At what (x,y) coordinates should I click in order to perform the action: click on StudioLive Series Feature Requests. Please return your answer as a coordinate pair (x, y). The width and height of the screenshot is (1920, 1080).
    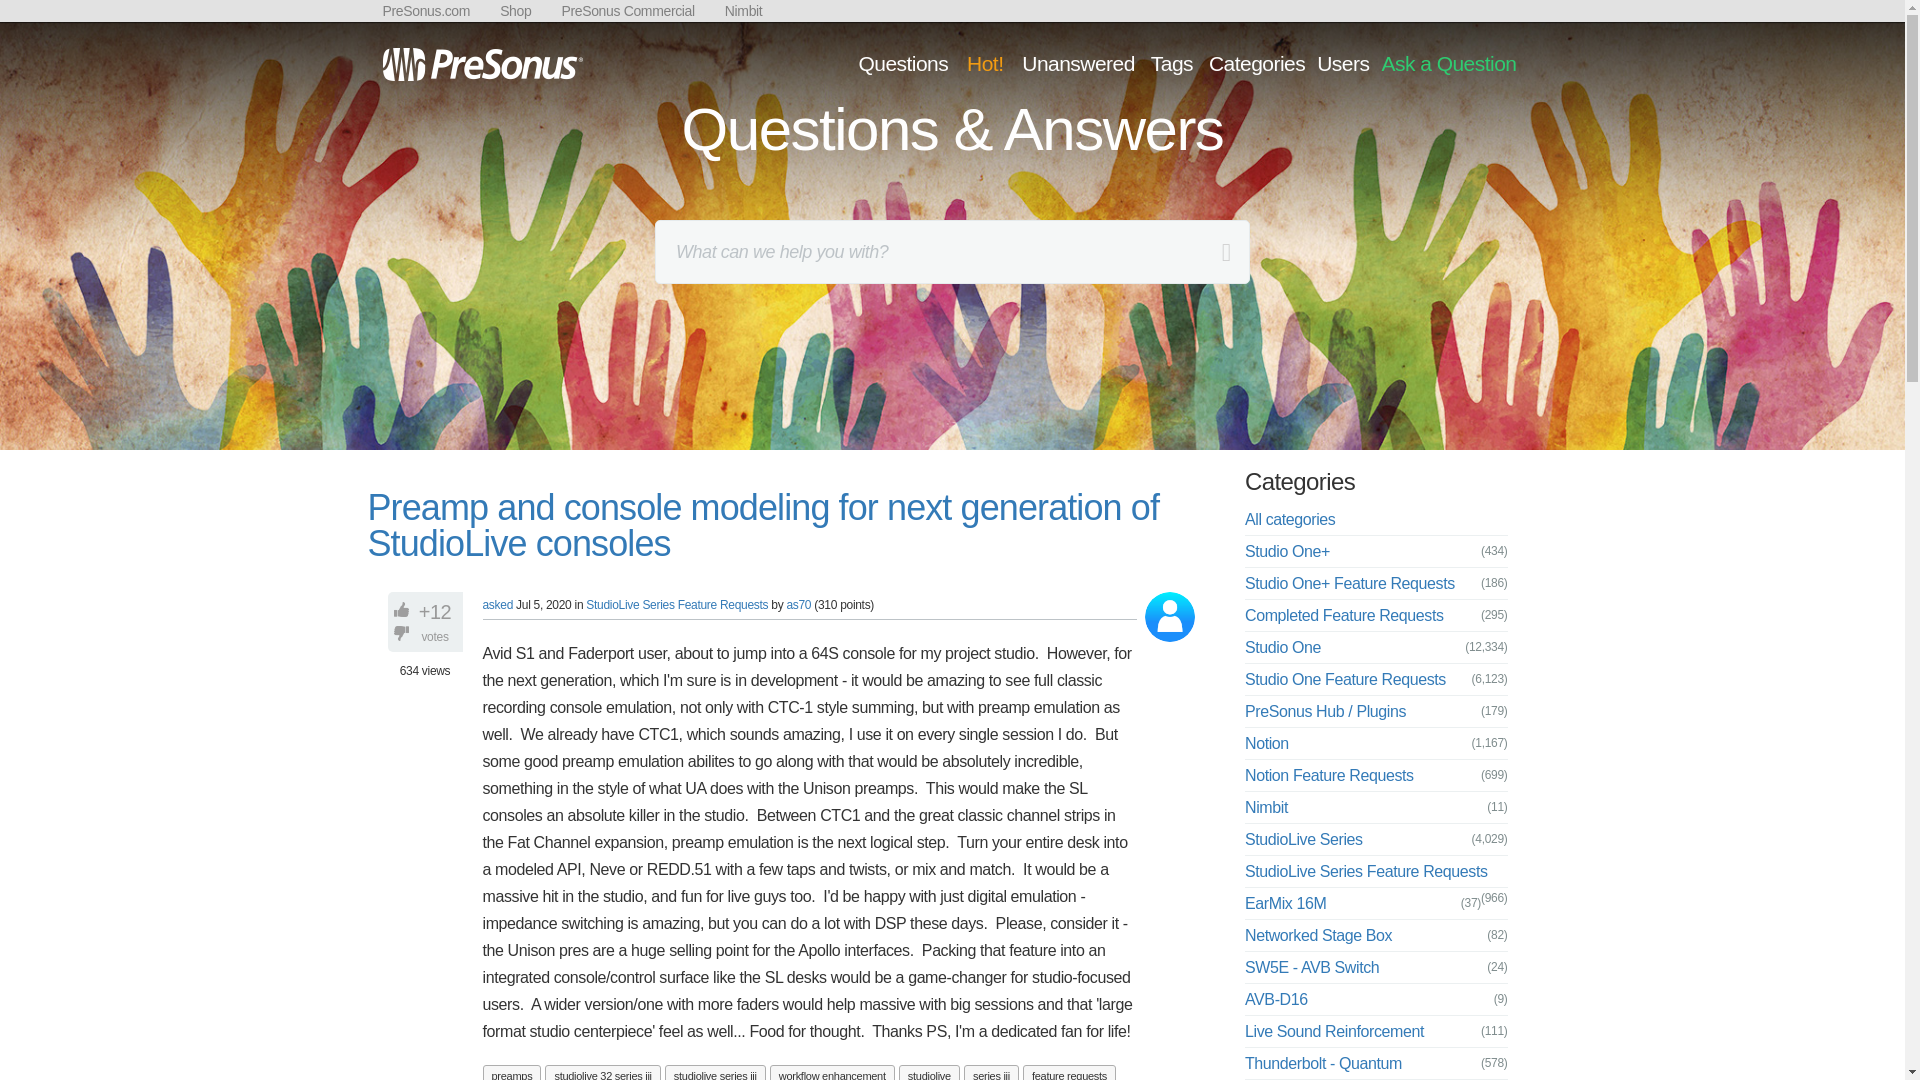
    Looking at the image, I should click on (676, 605).